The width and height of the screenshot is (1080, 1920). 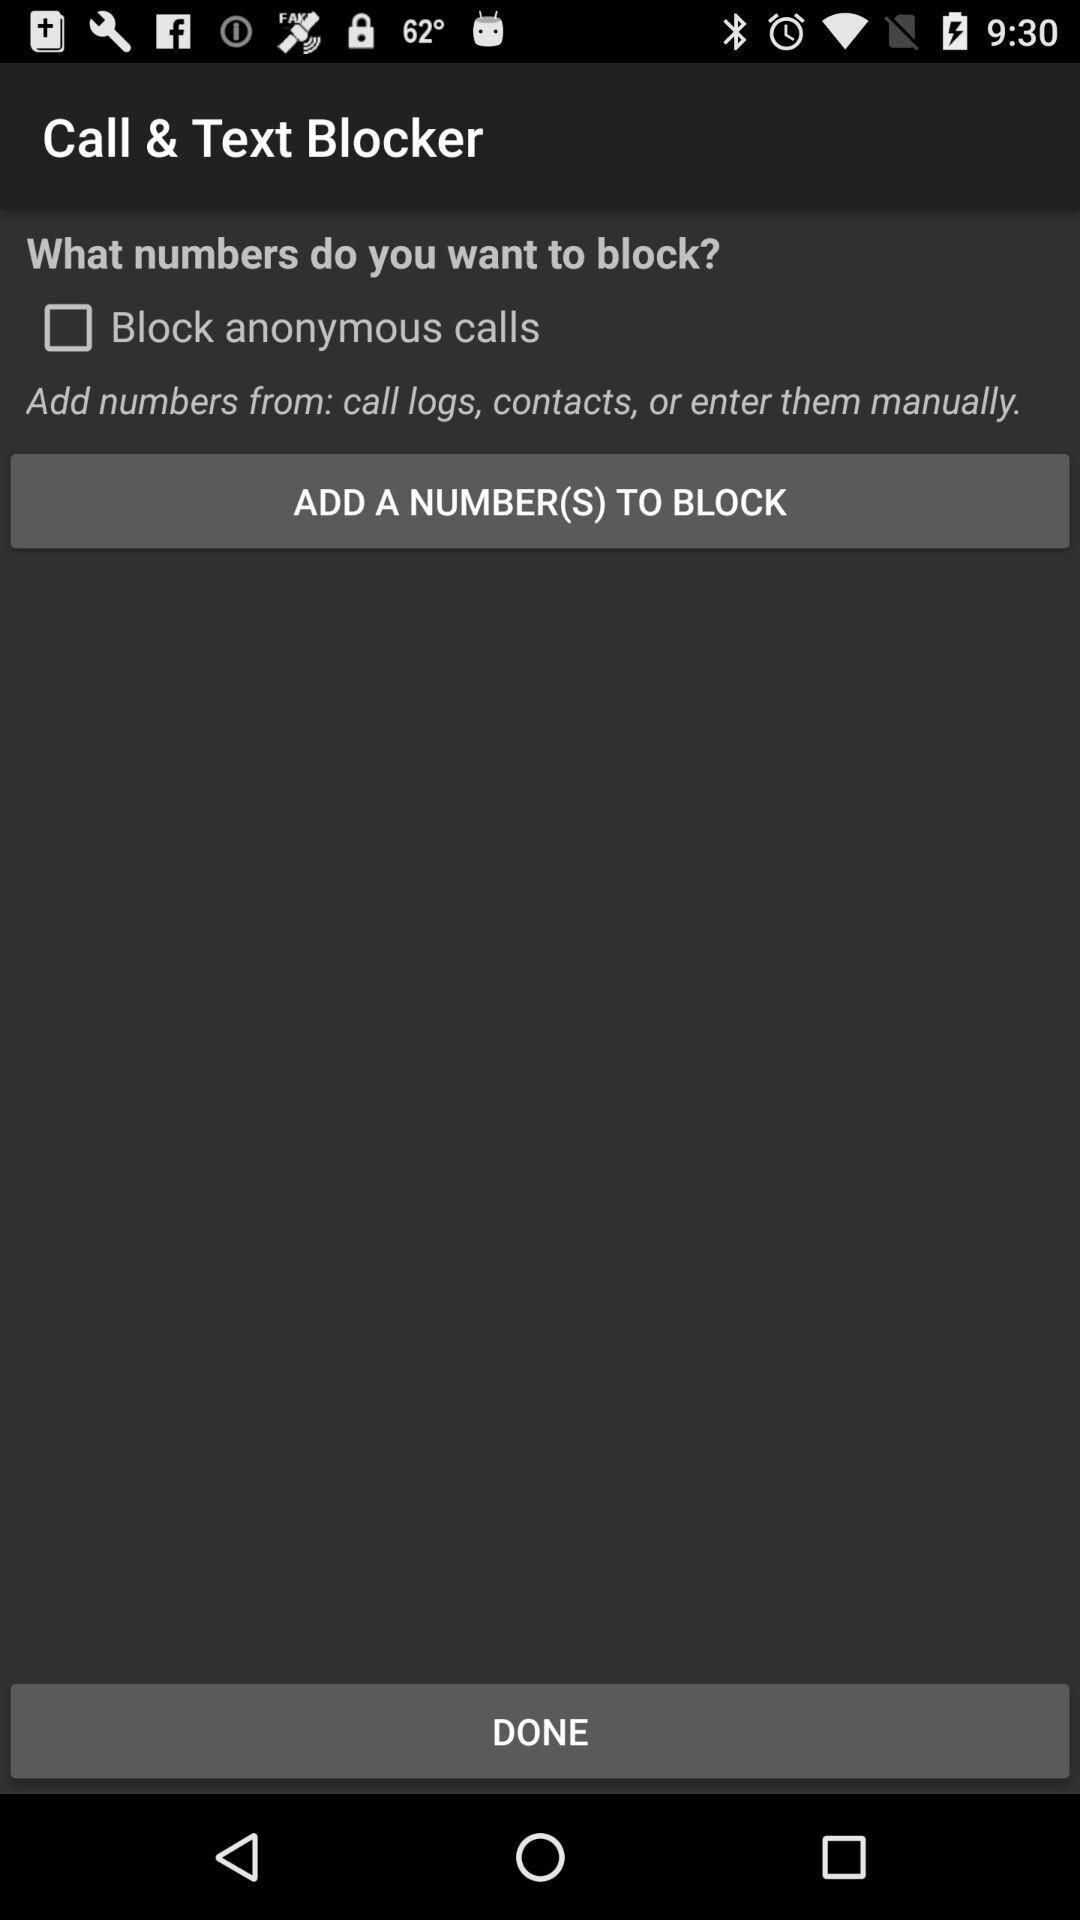 I want to click on checkbox option, so click(x=68, y=327).